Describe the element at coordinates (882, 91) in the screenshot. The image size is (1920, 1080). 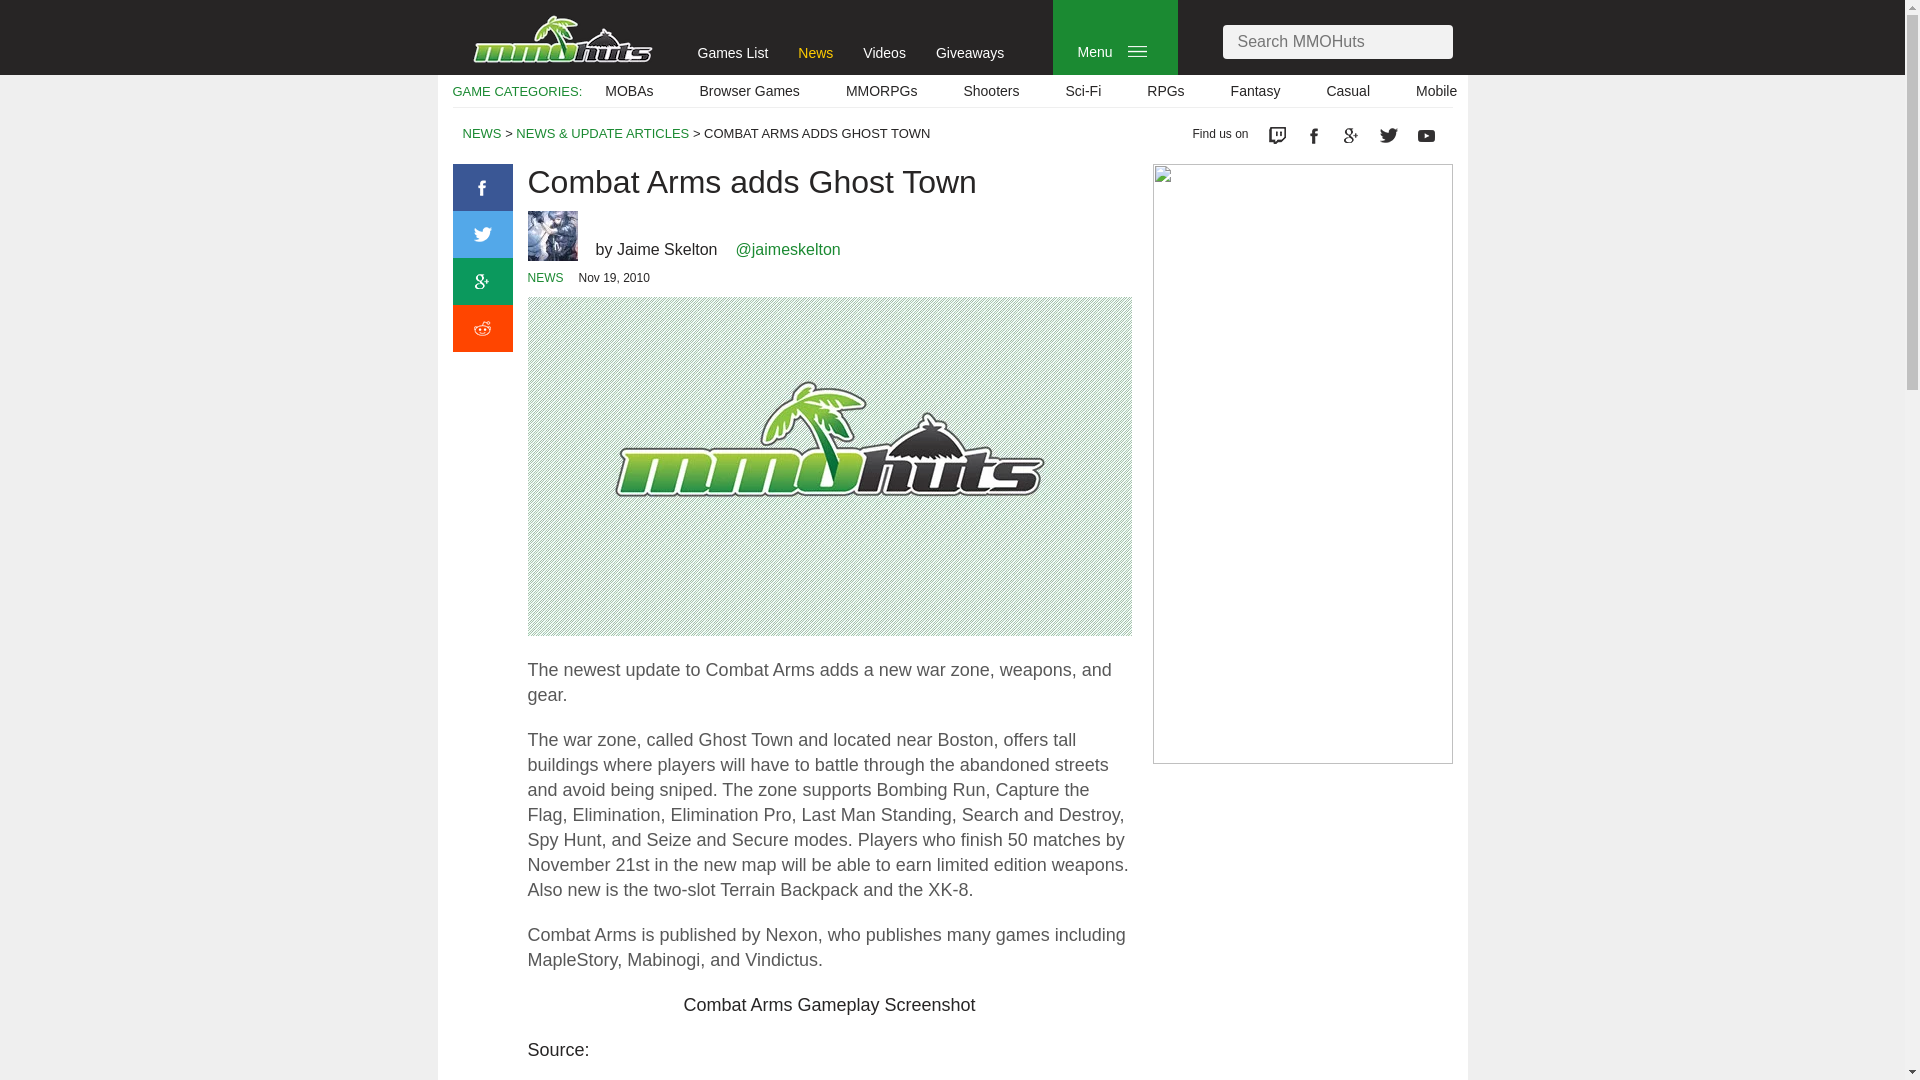
I see `MMORPGs` at that location.